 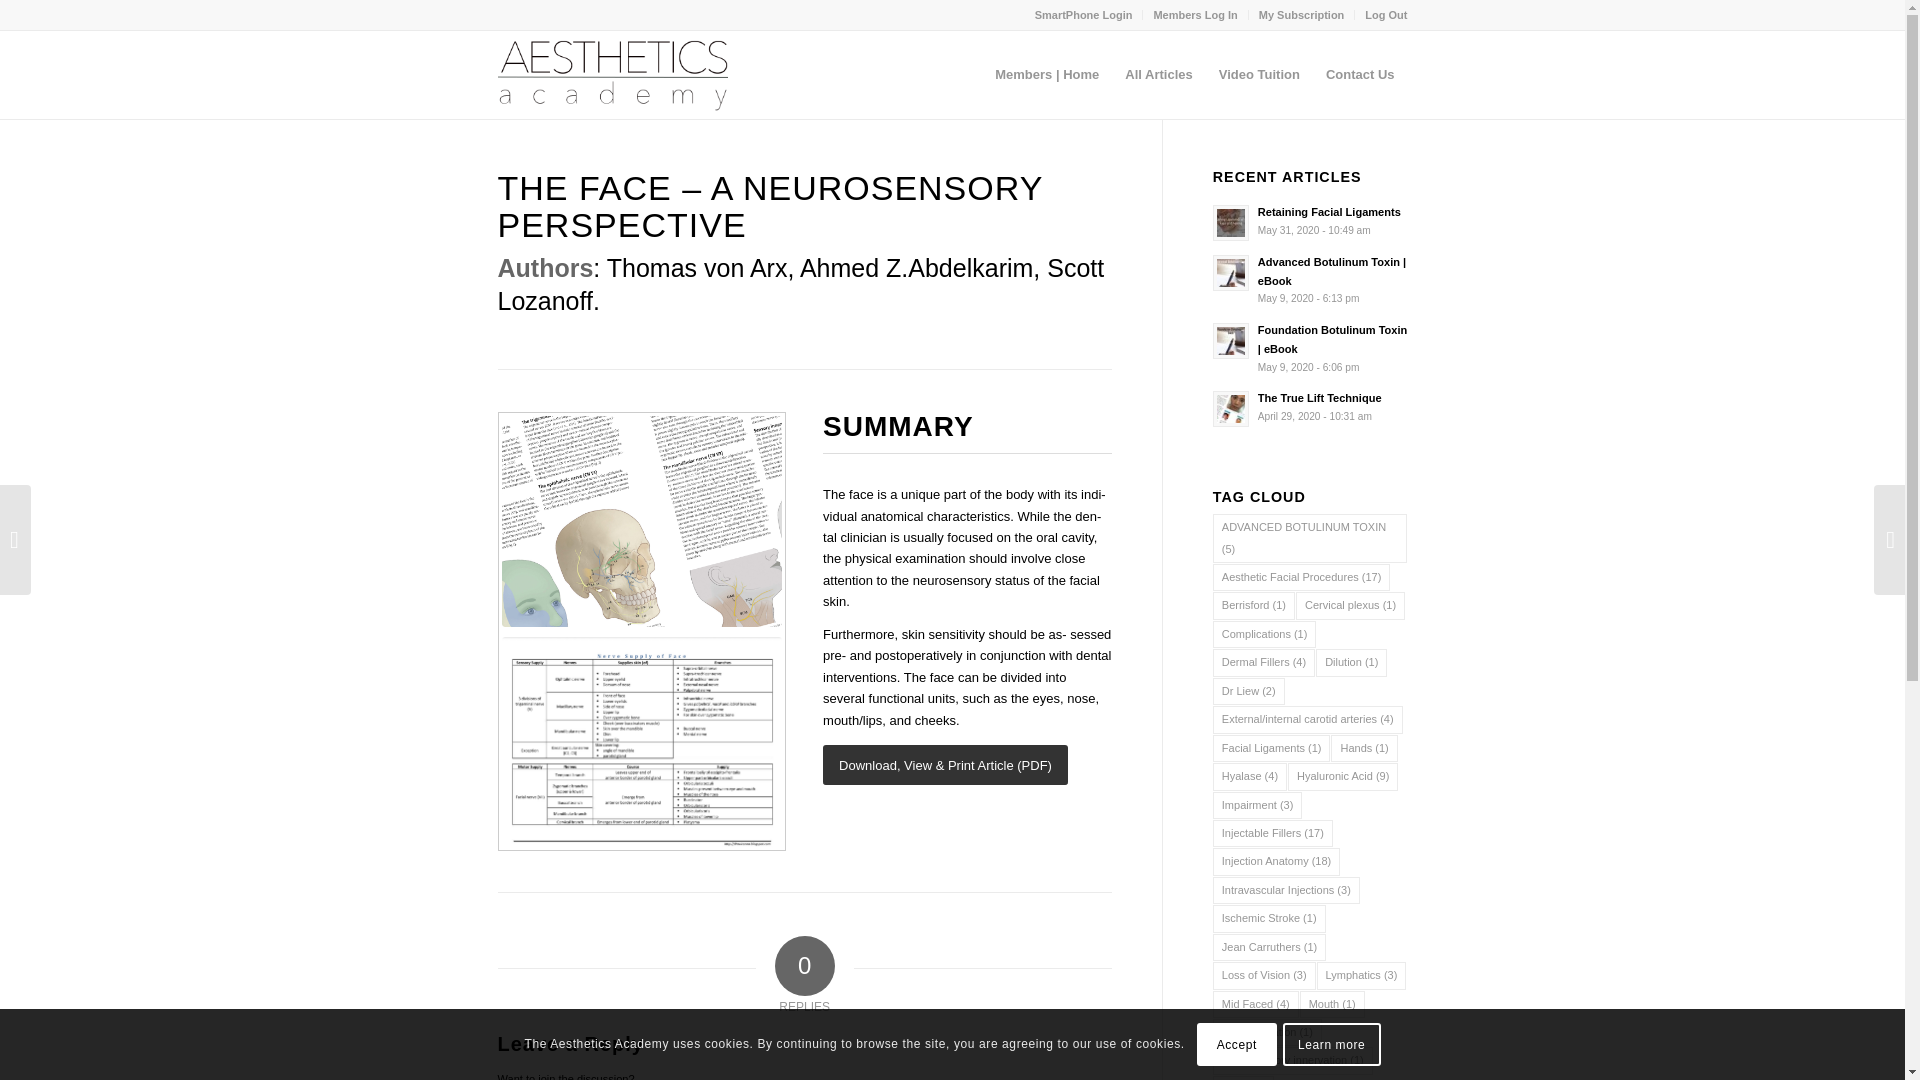 What do you see at coordinates (1329, 212) in the screenshot?
I see `Read: Retaining Facial Ligaments` at bounding box center [1329, 212].